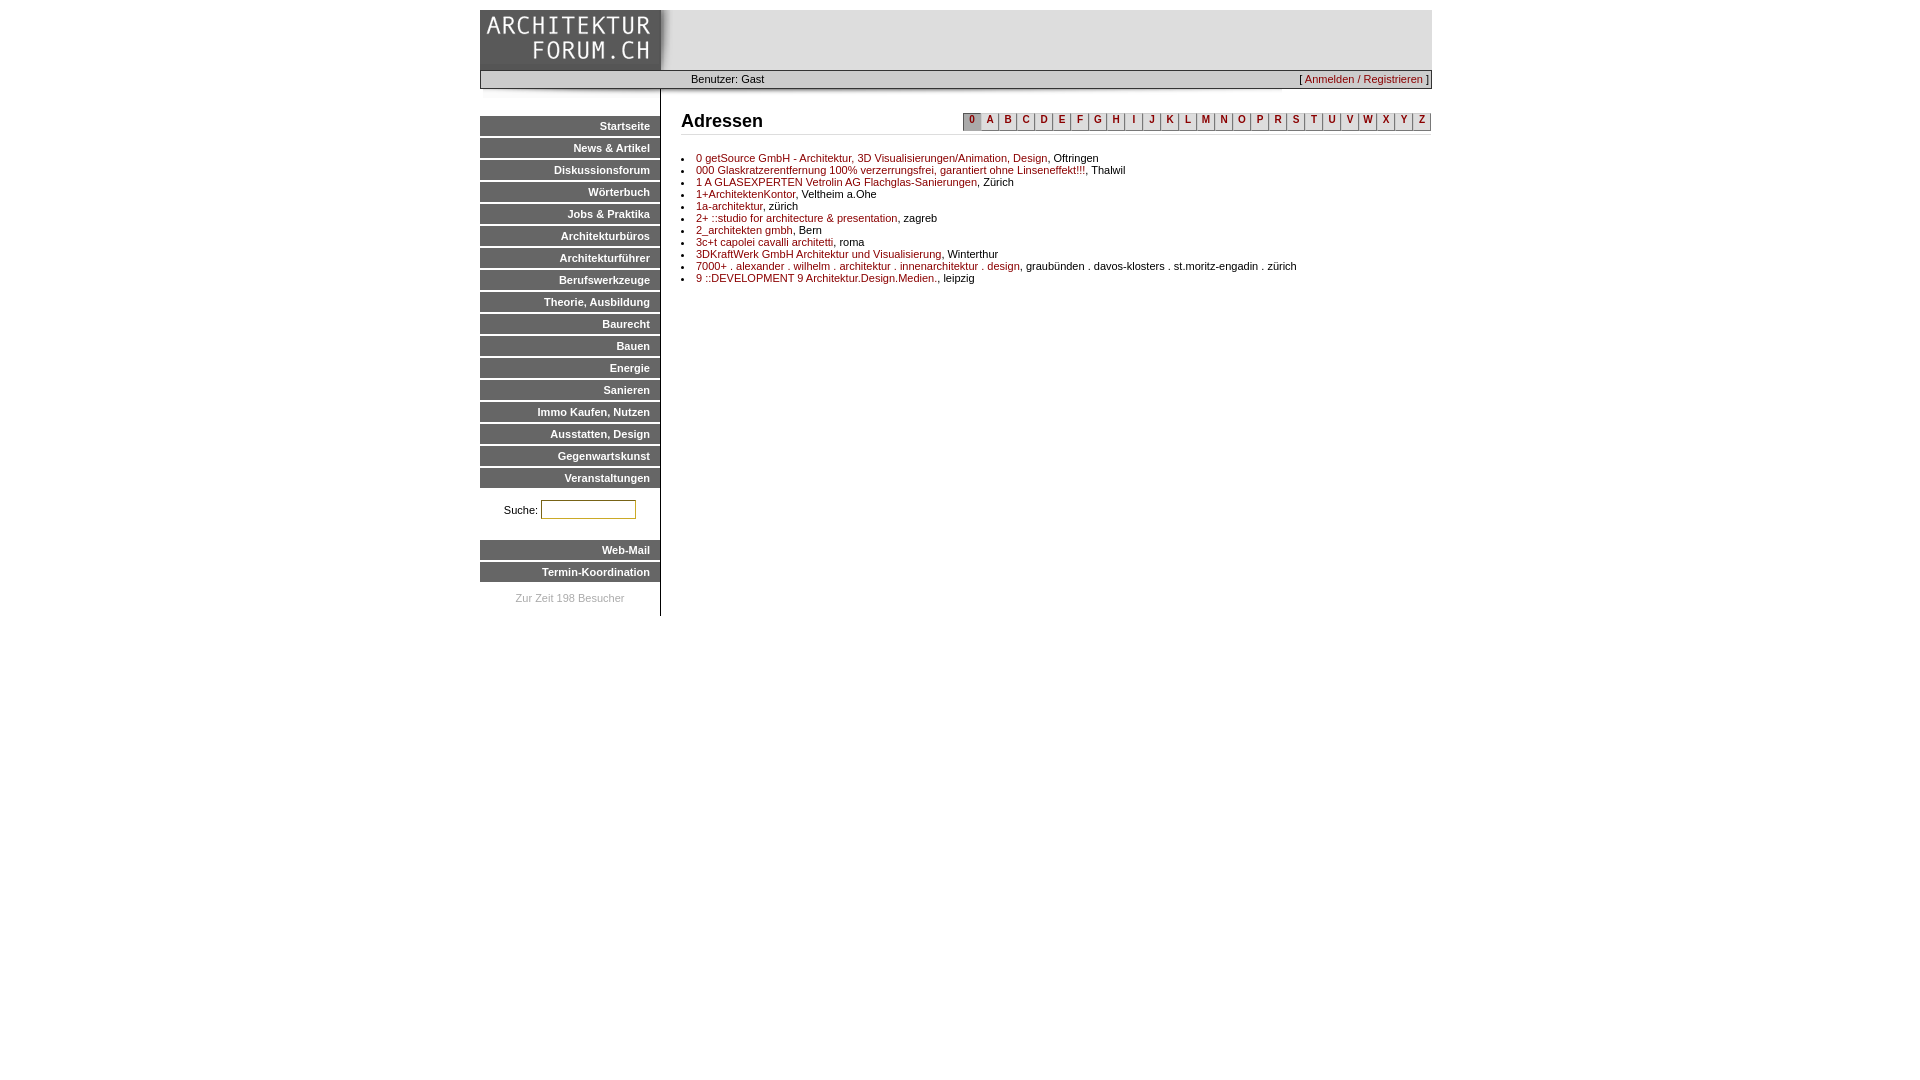  What do you see at coordinates (570, 550) in the screenshot?
I see `Web-Mail` at bounding box center [570, 550].